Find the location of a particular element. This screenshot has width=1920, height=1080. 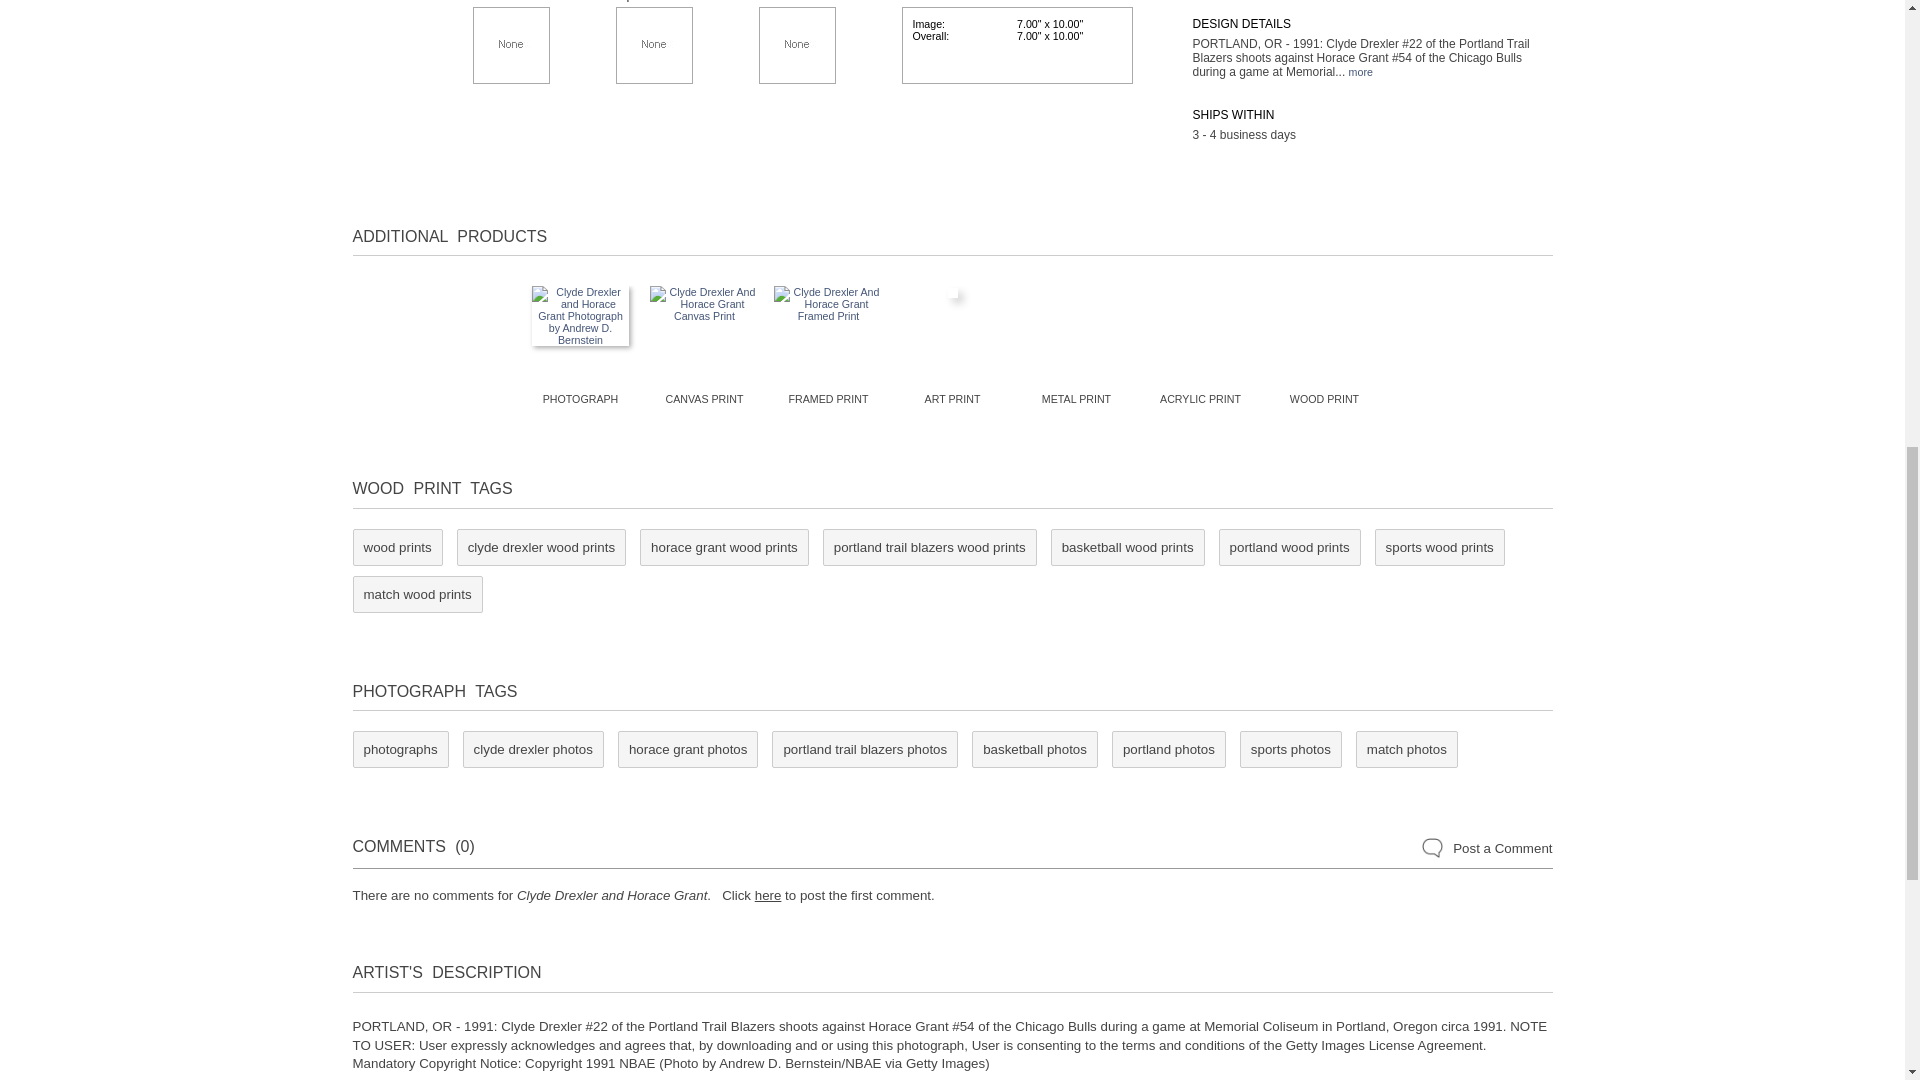

Bottom Mat is located at coordinates (796, 45).